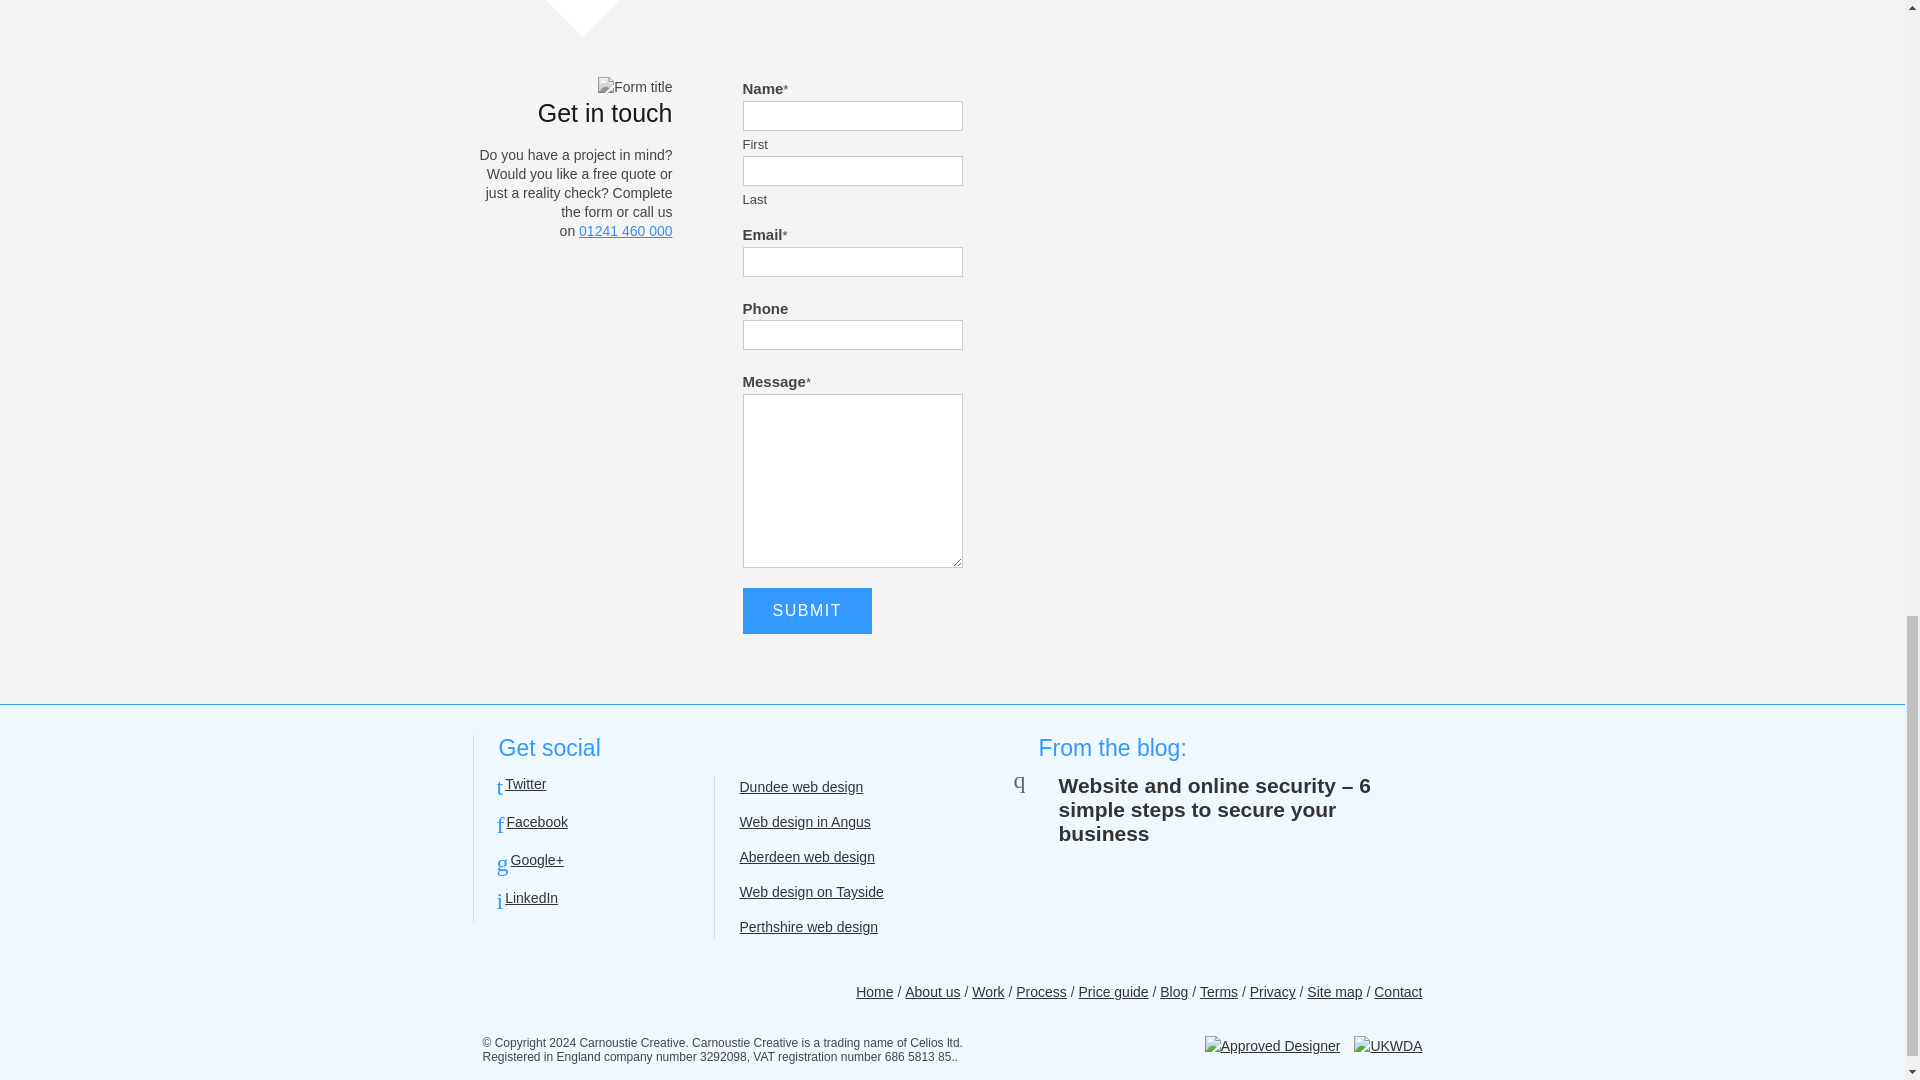 This screenshot has height=1080, width=1920. Describe the element at coordinates (532, 822) in the screenshot. I see `Facebook` at that location.